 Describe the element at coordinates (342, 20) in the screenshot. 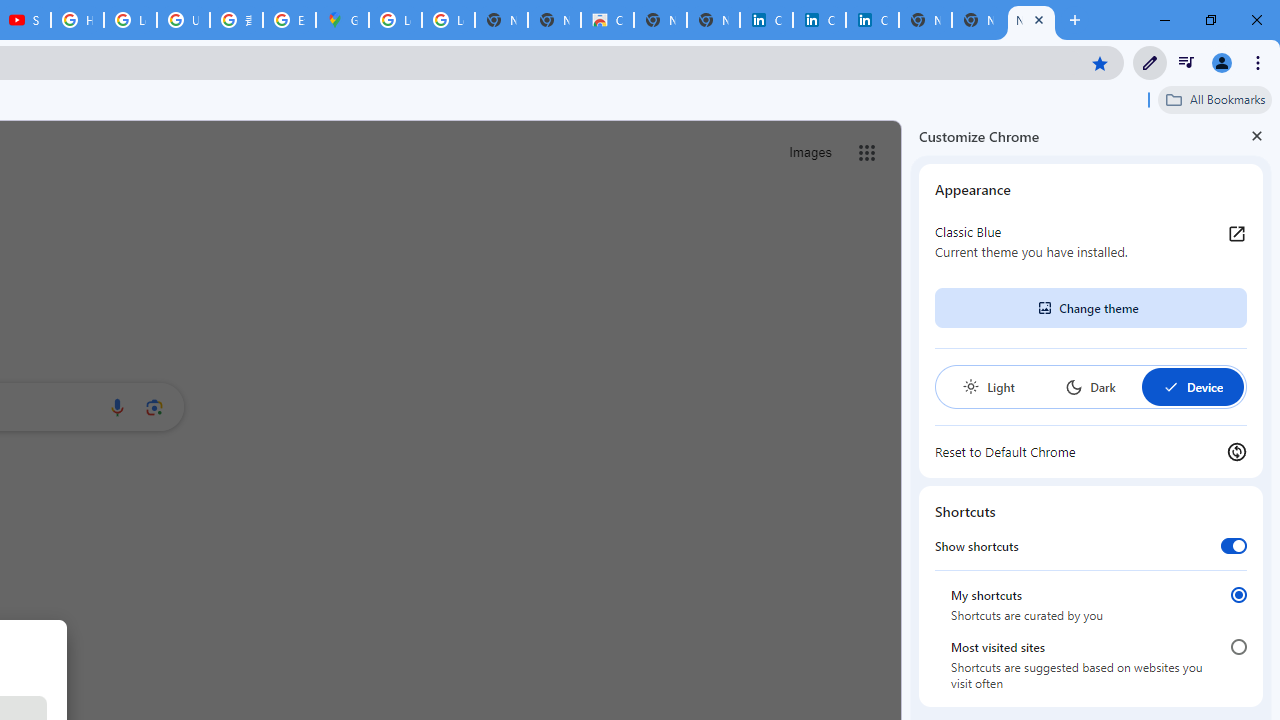

I see `Google Maps` at that location.